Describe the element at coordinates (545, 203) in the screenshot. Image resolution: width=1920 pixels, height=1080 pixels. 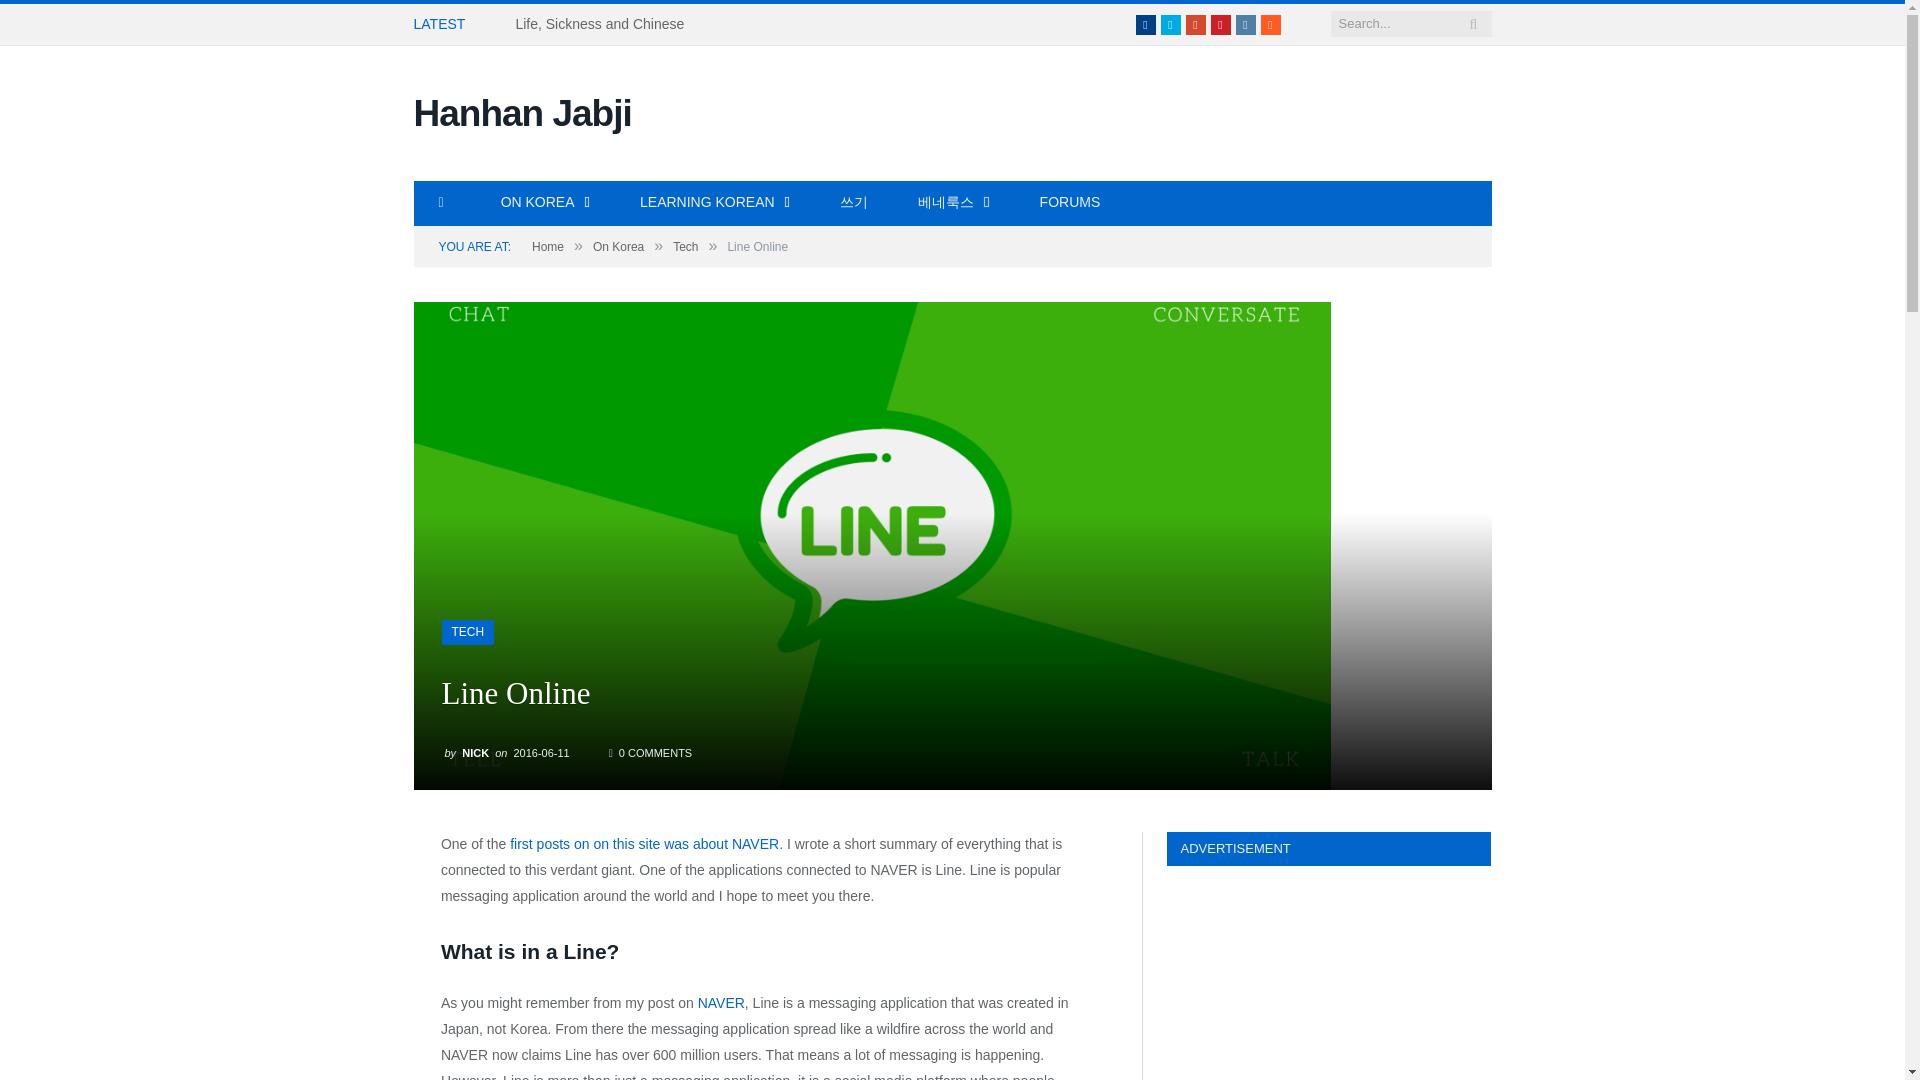
I see `ON KOREA` at that location.